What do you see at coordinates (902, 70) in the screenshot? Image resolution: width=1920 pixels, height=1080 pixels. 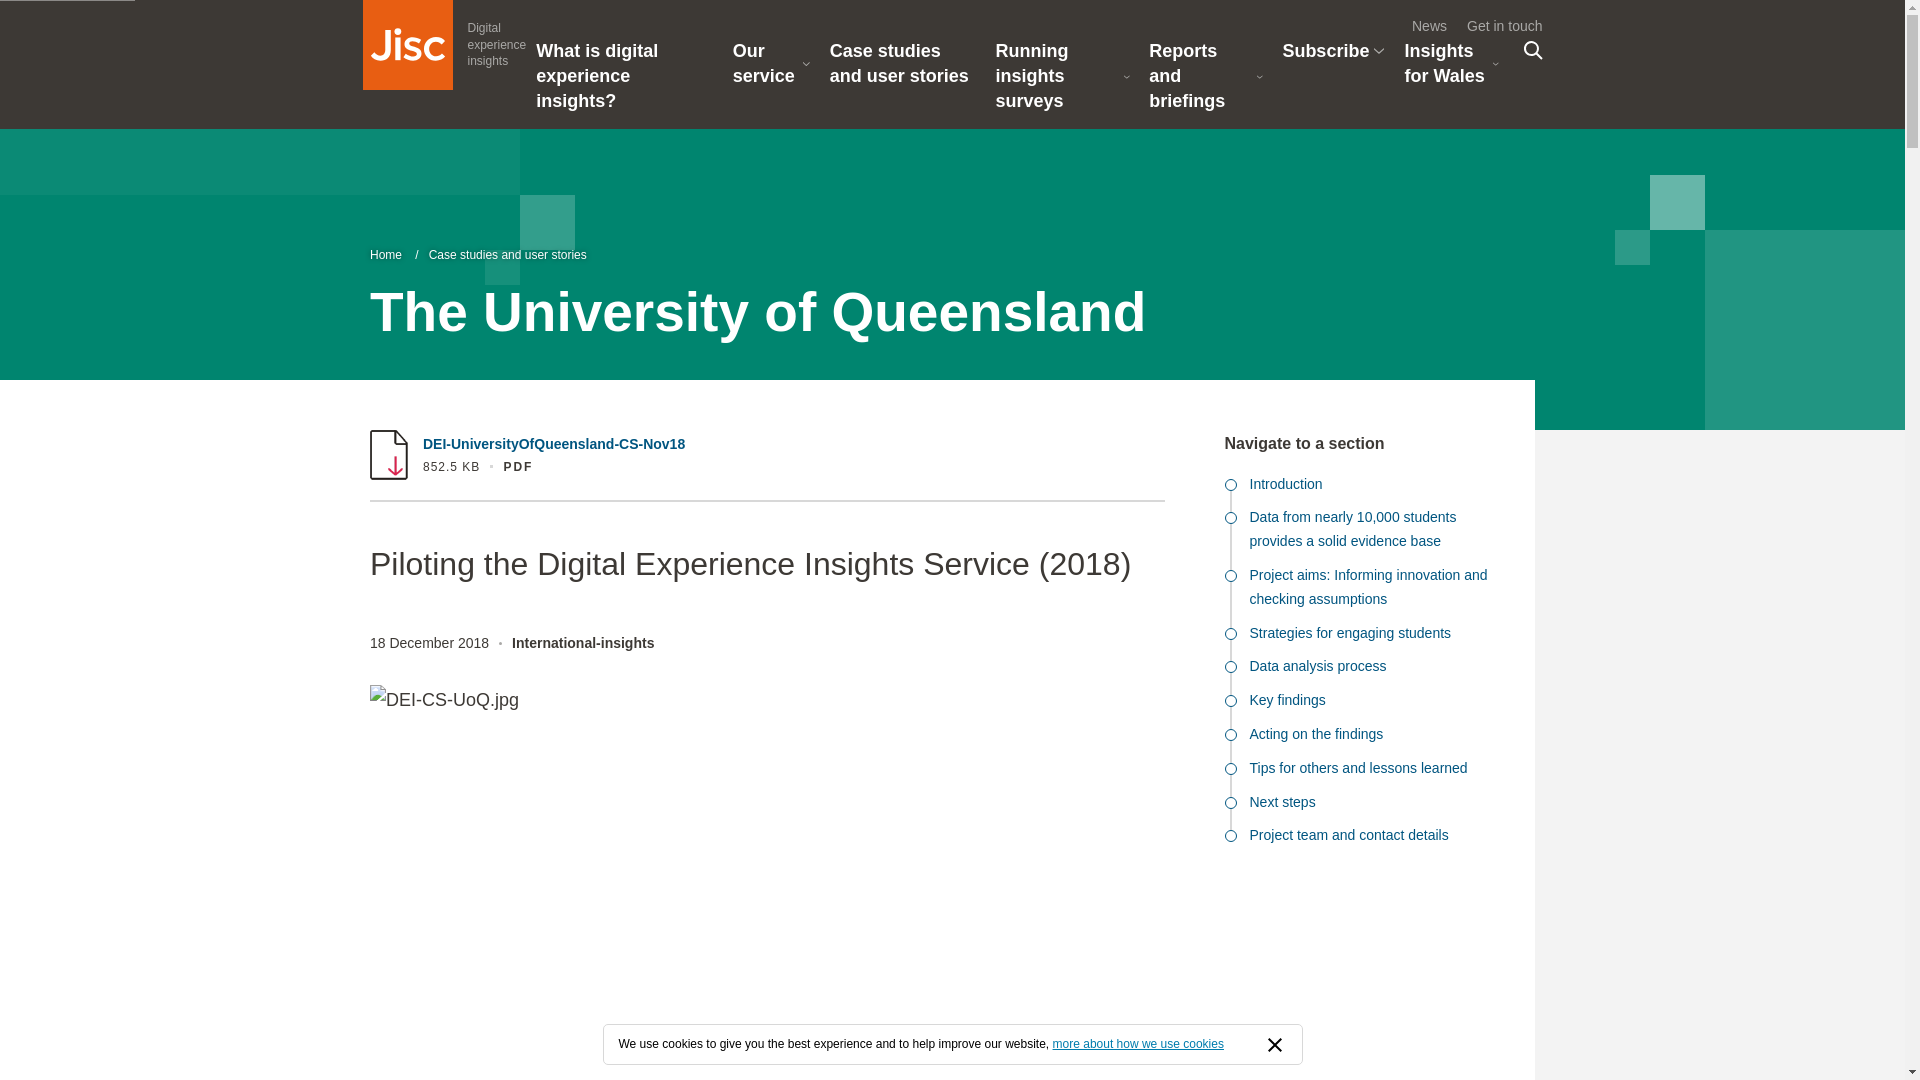 I see `Project team and contact details` at bounding box center [902, 70].